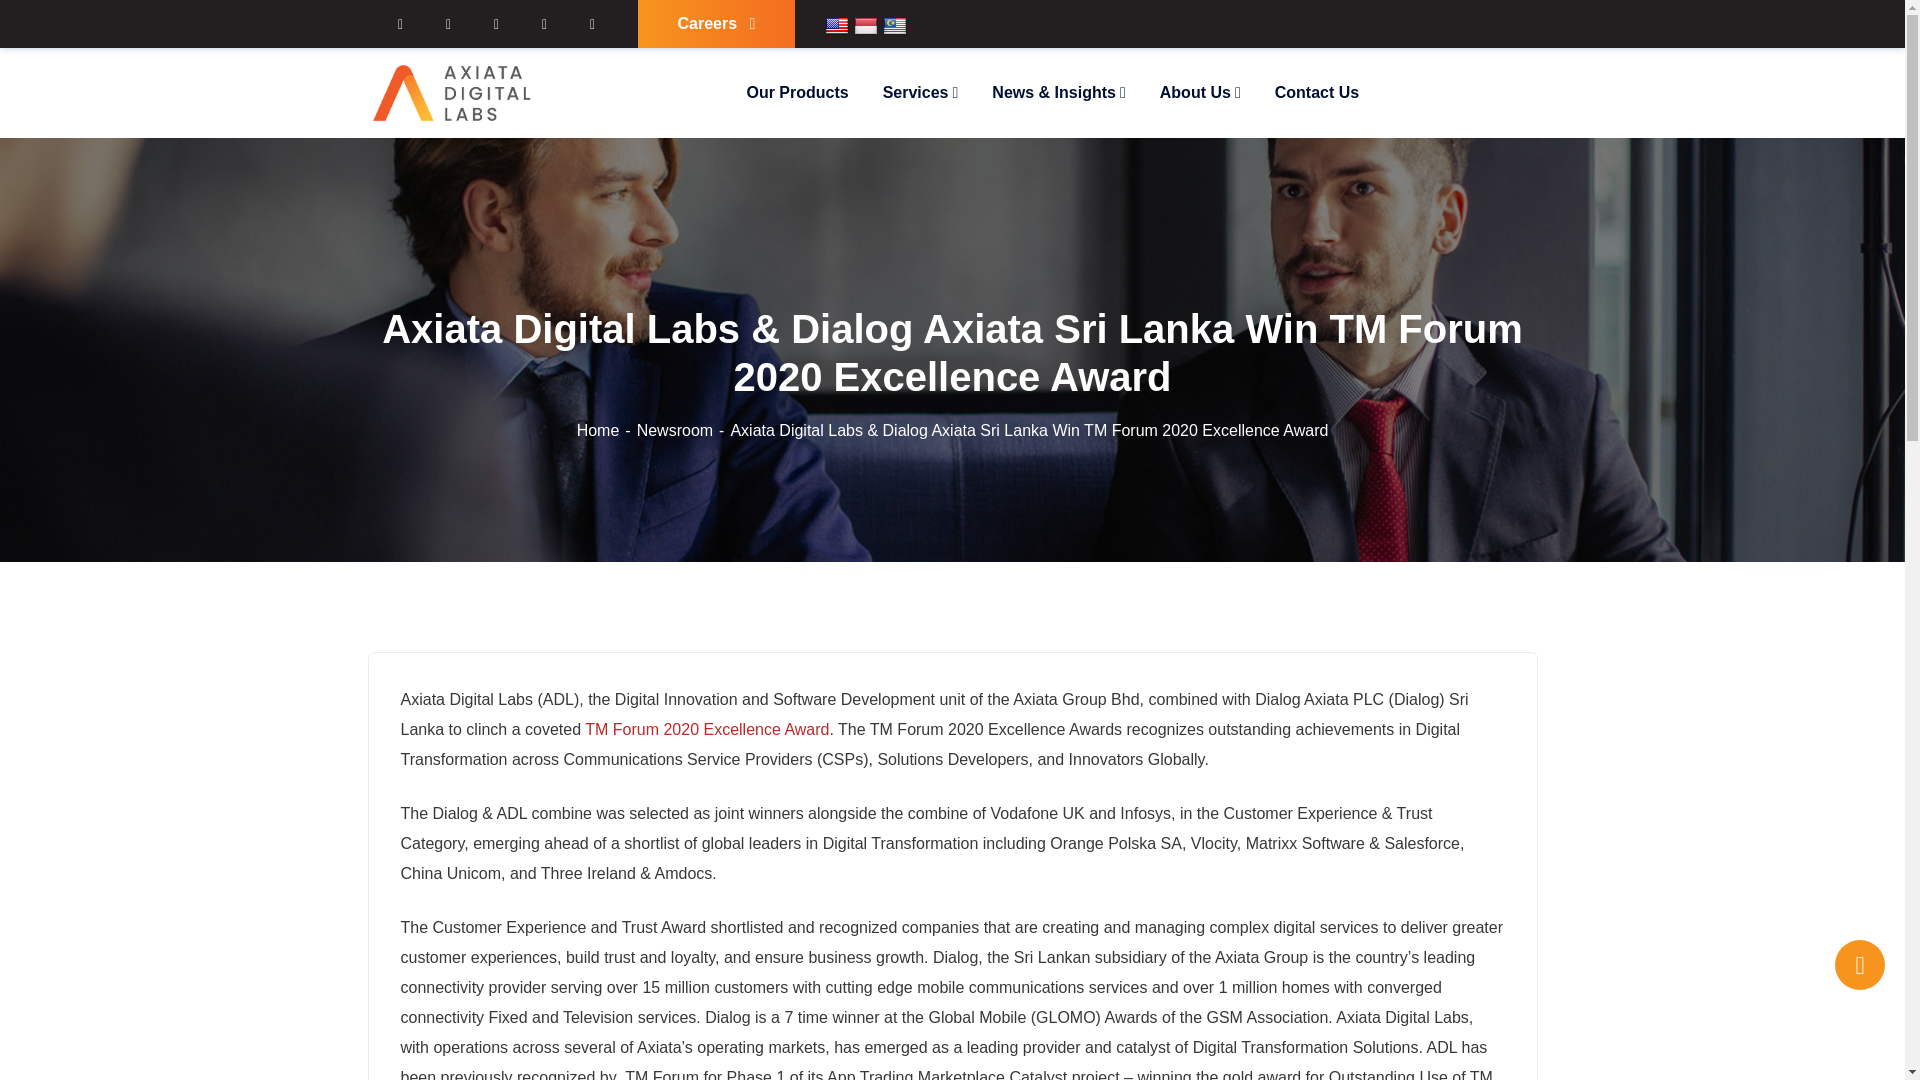 This screenshot has width=1920, height=1080. What do you see at coordinates (894, 26) in the screenshot?
I see `Malay` at bounding box center [894, 26].